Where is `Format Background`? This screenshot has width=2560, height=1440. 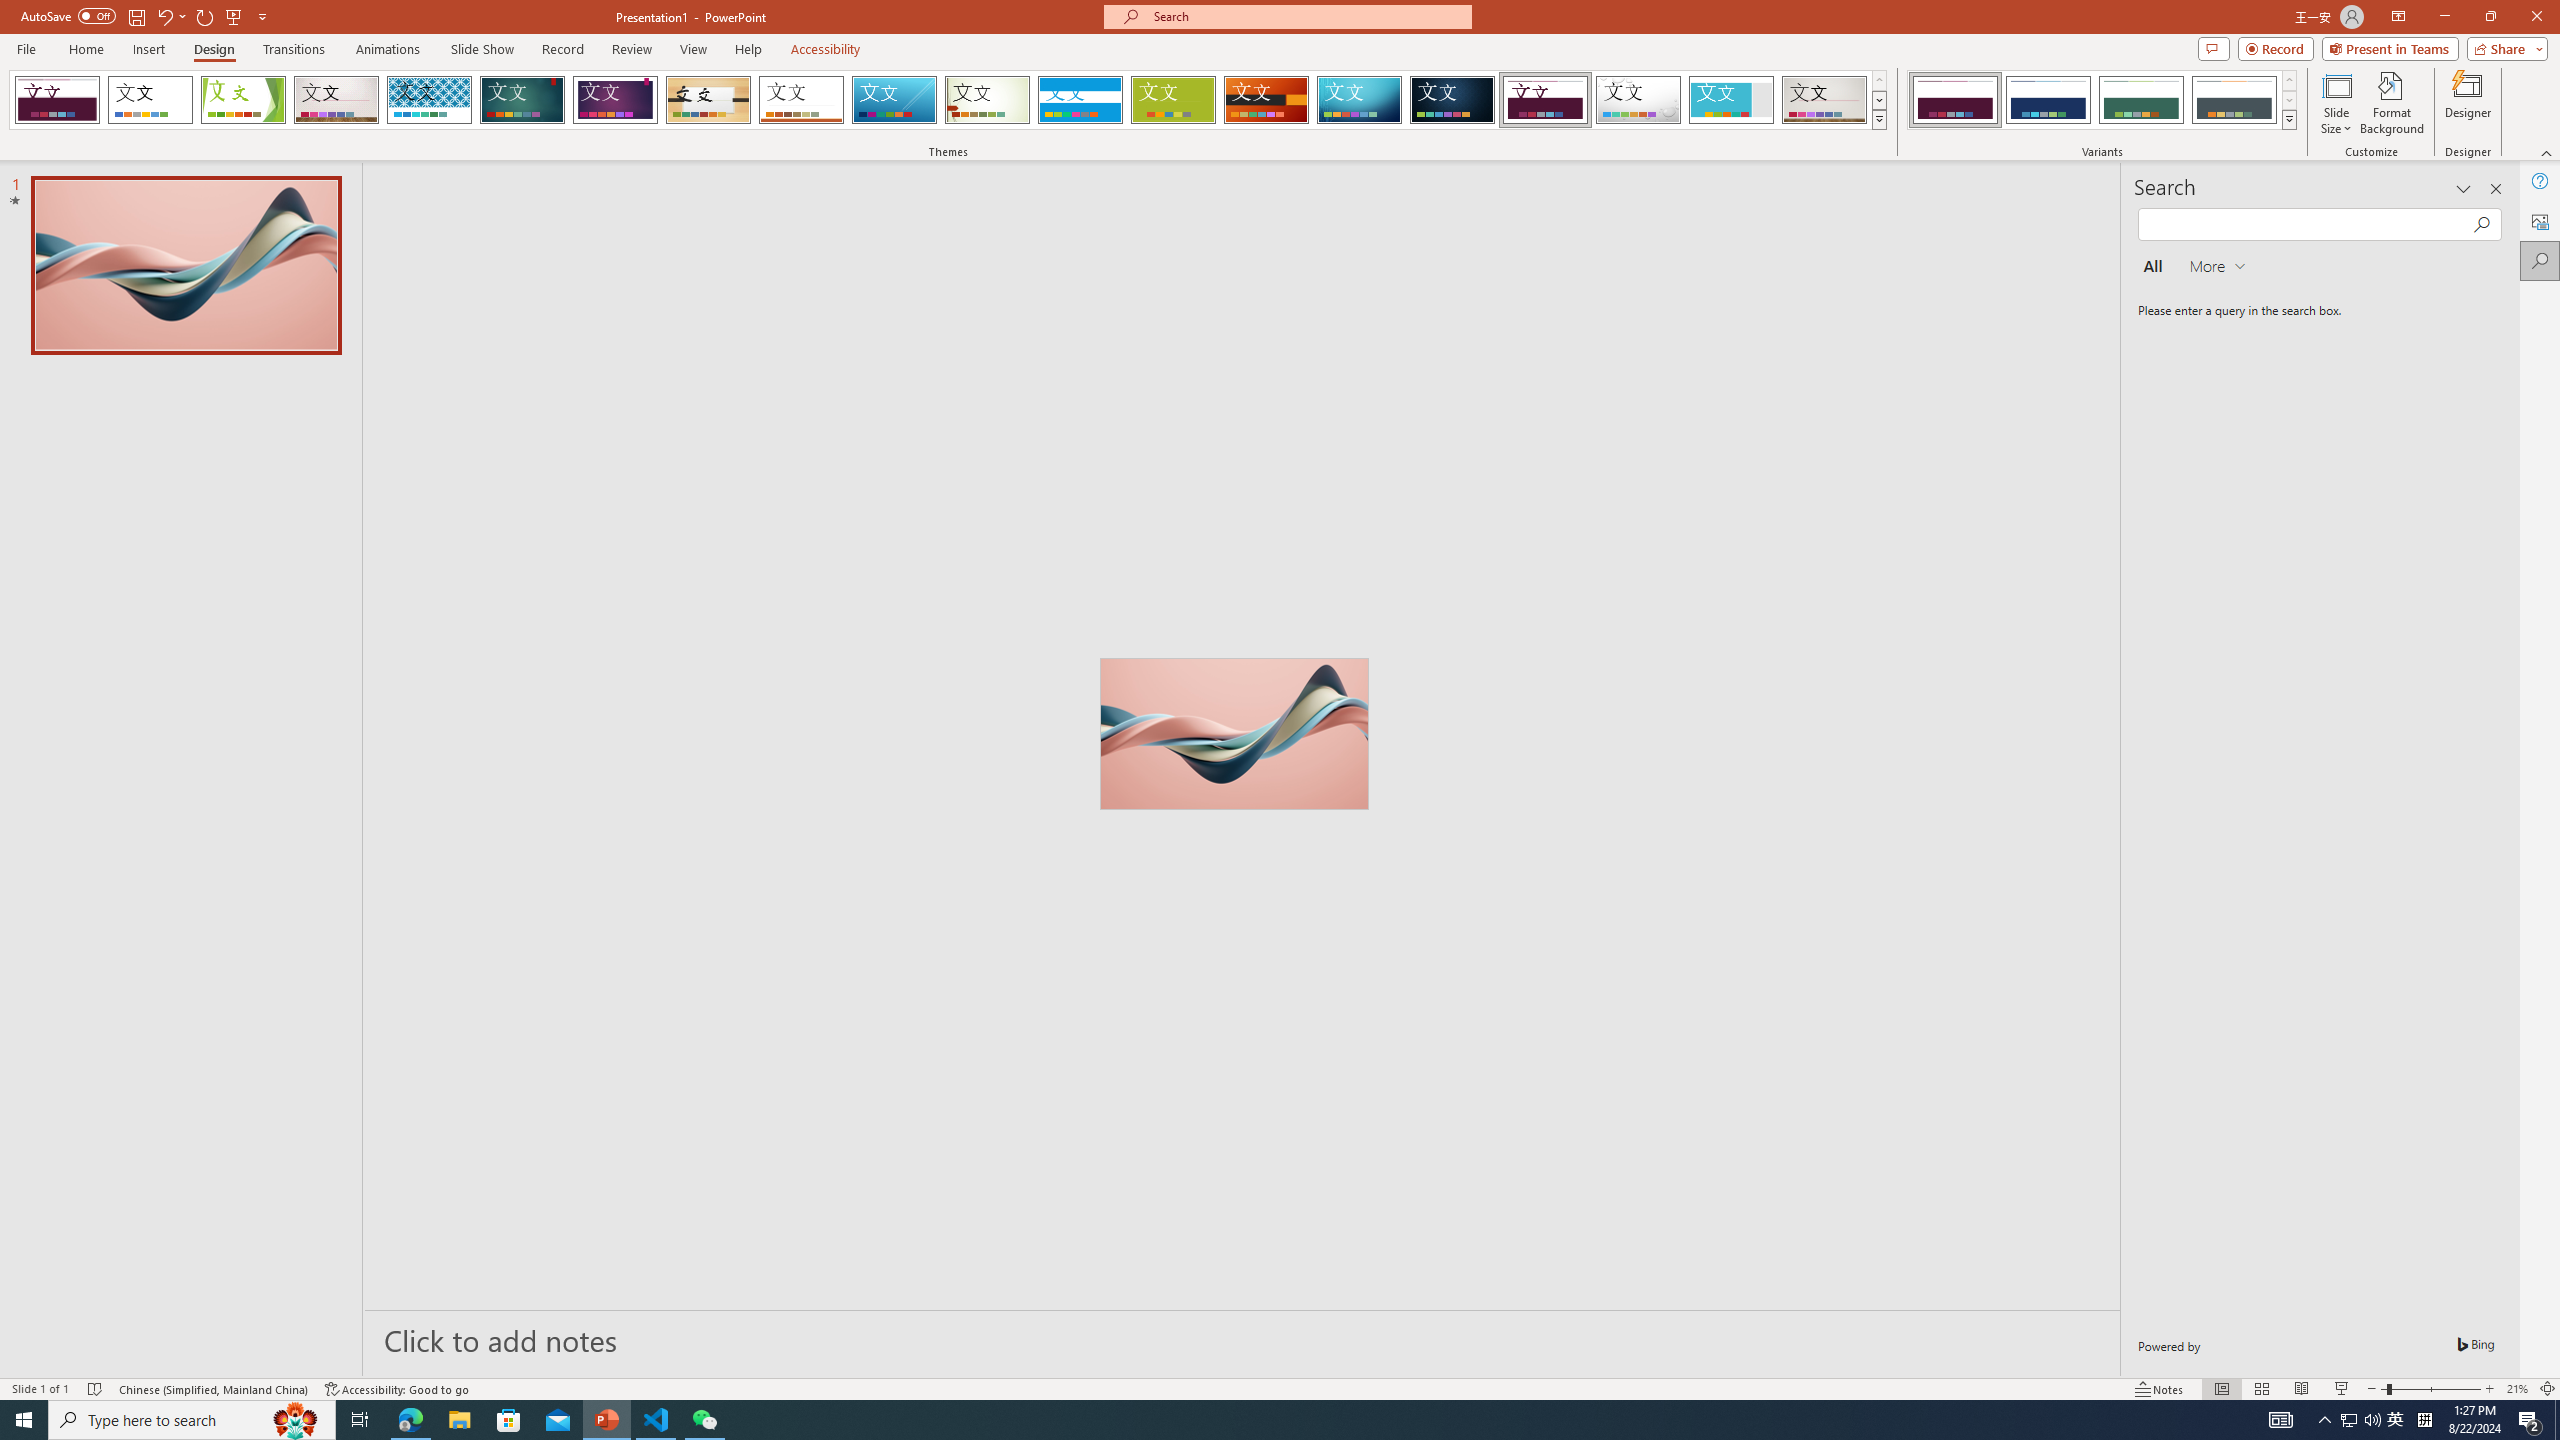 Format Background is located at coordinates (2392, 103).